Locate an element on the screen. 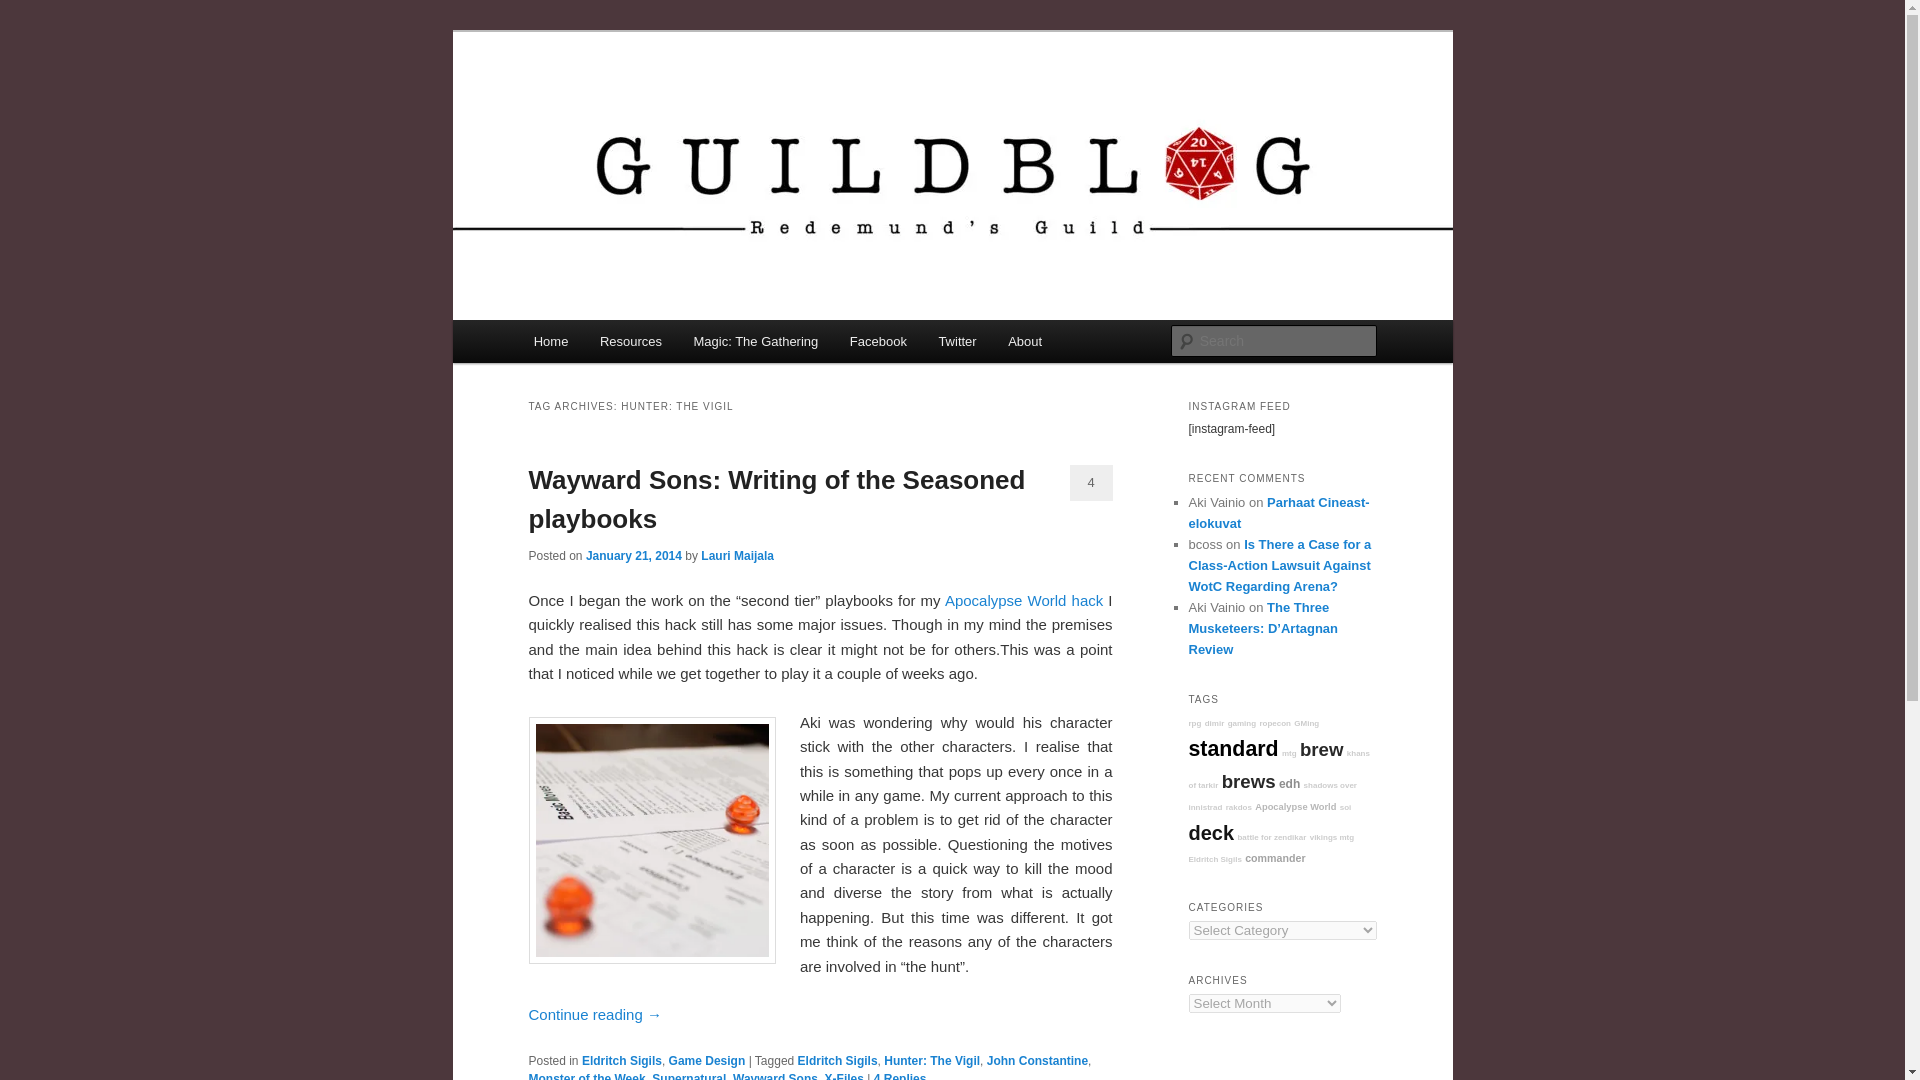  171 topics is located at coordinates (1248, 781).